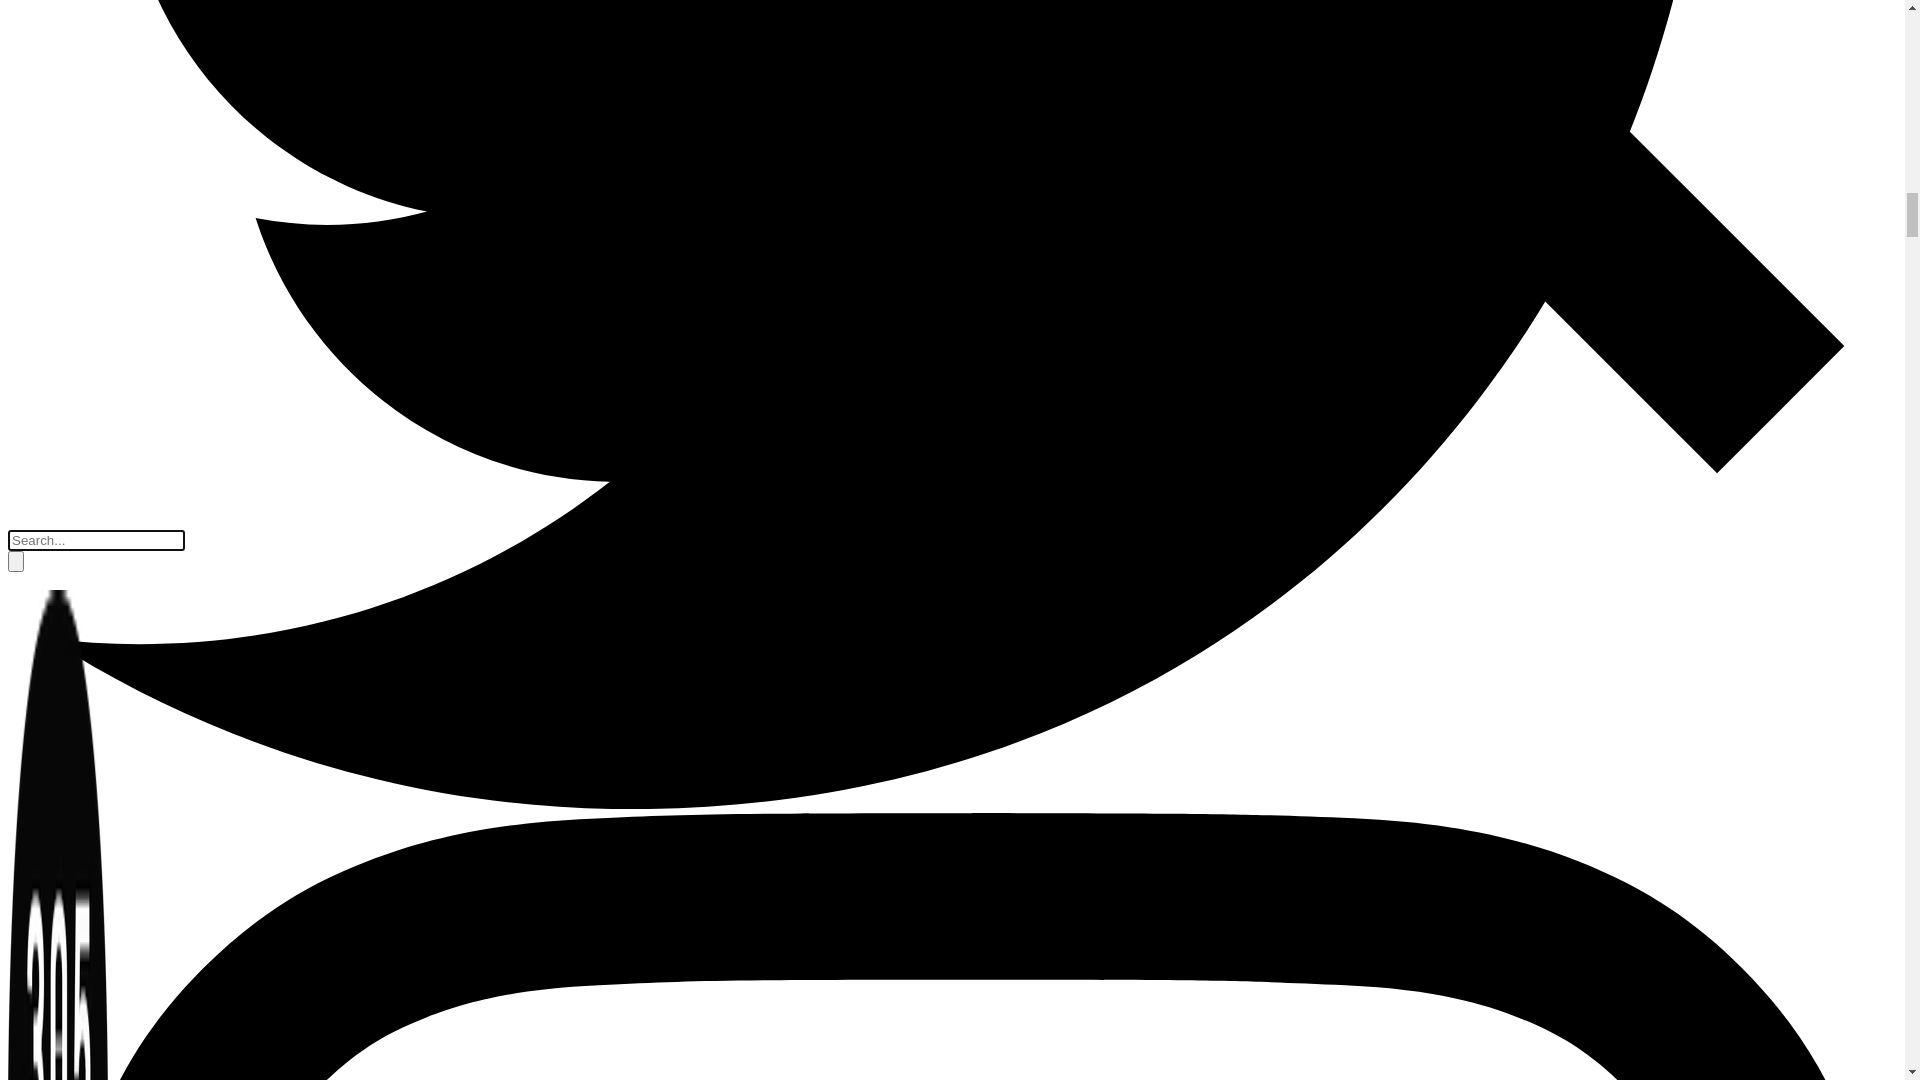  What do you see at coordinates (952, 163) in the screenshot?
I see `305-LIFE AMBASSADORS` at bounding box center [952, 163].